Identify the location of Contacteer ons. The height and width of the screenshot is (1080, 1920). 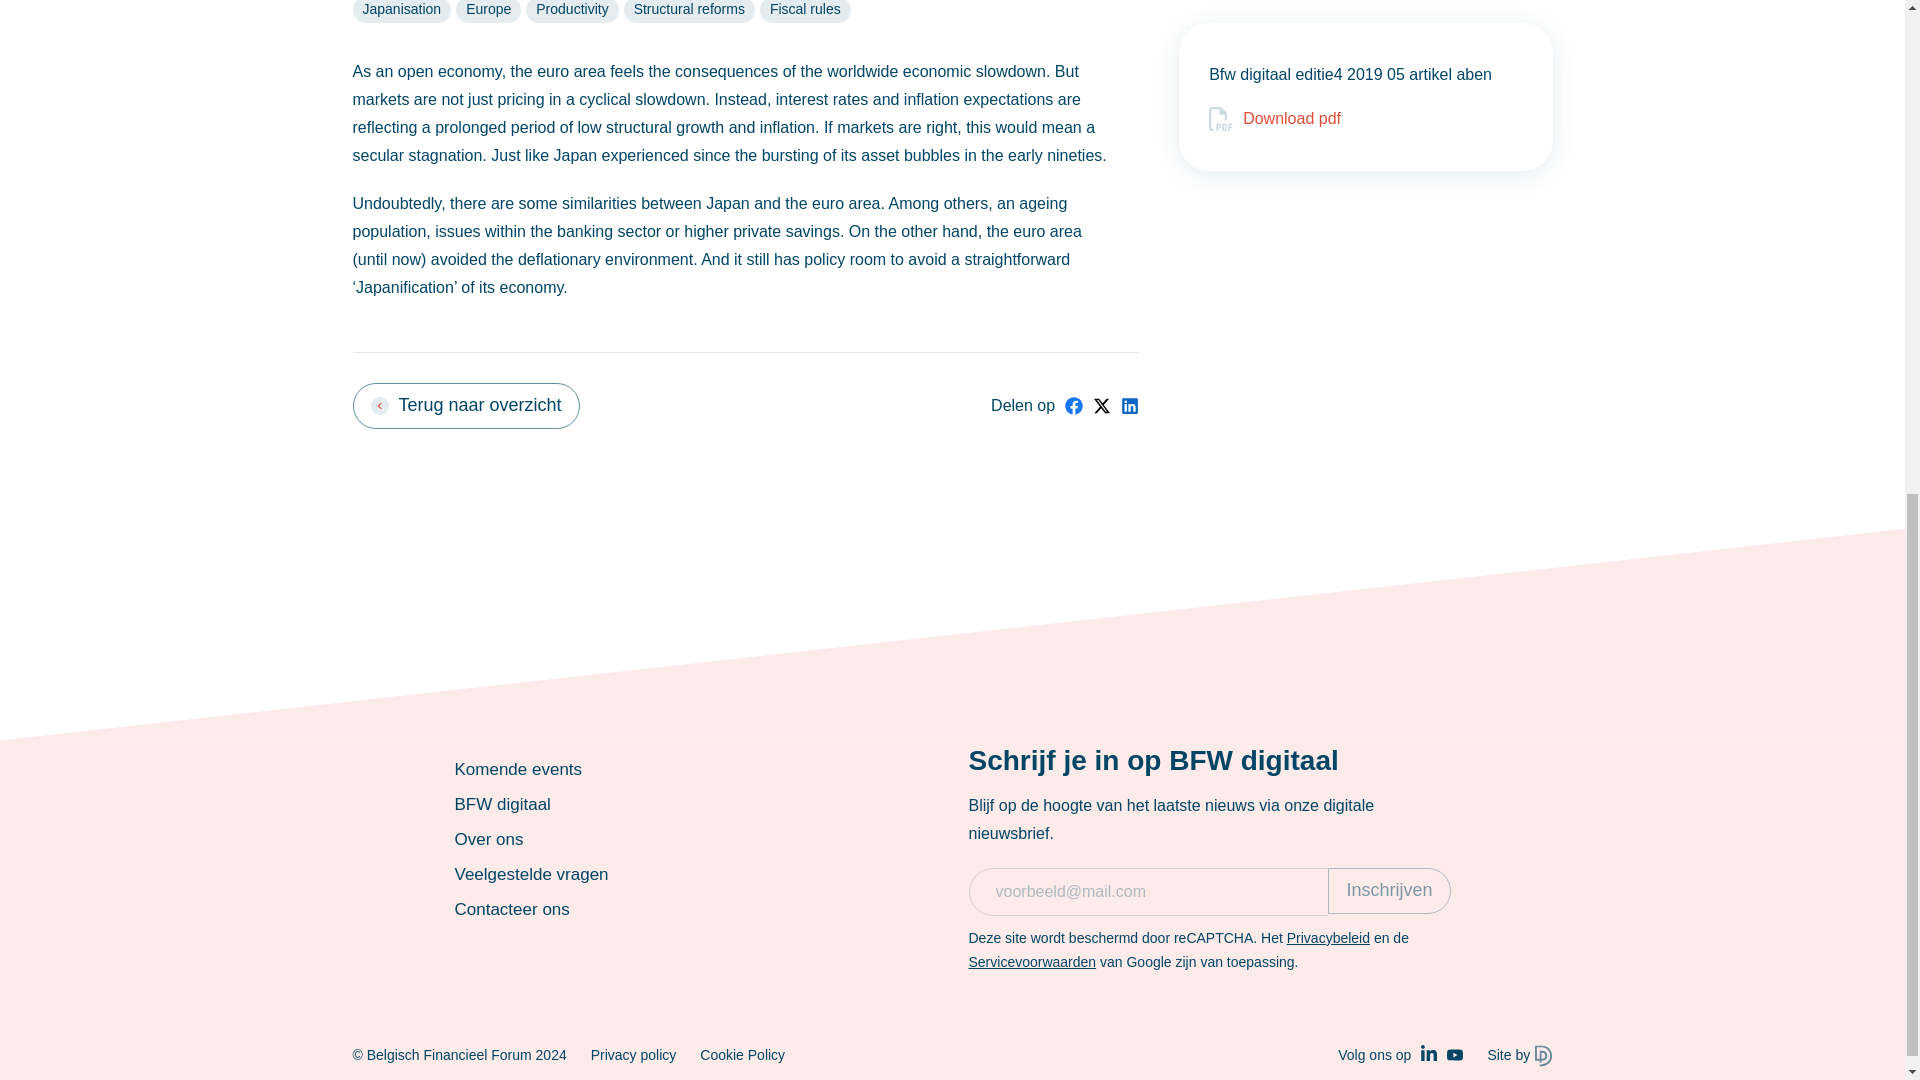
(510, 910).